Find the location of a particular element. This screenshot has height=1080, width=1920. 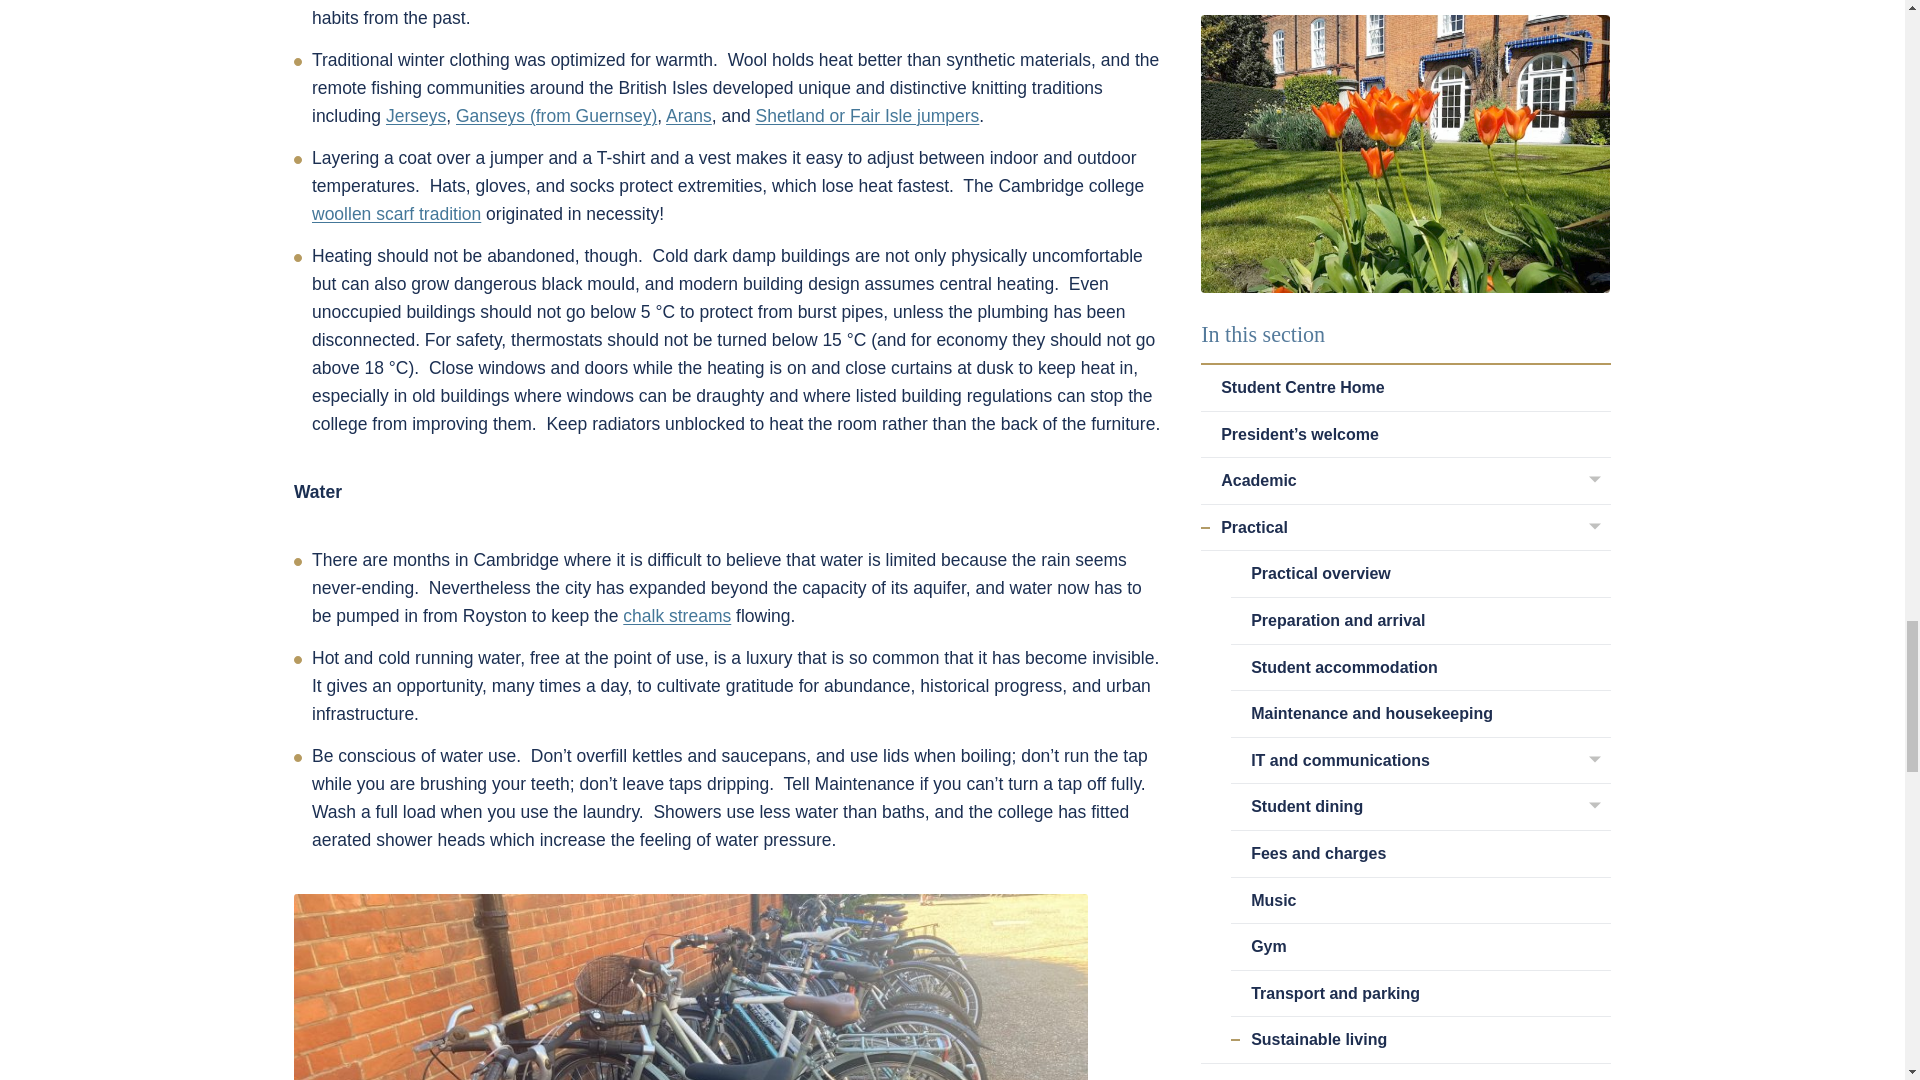

Bikes - Hughes Hall is located at coordinates (690, 987).